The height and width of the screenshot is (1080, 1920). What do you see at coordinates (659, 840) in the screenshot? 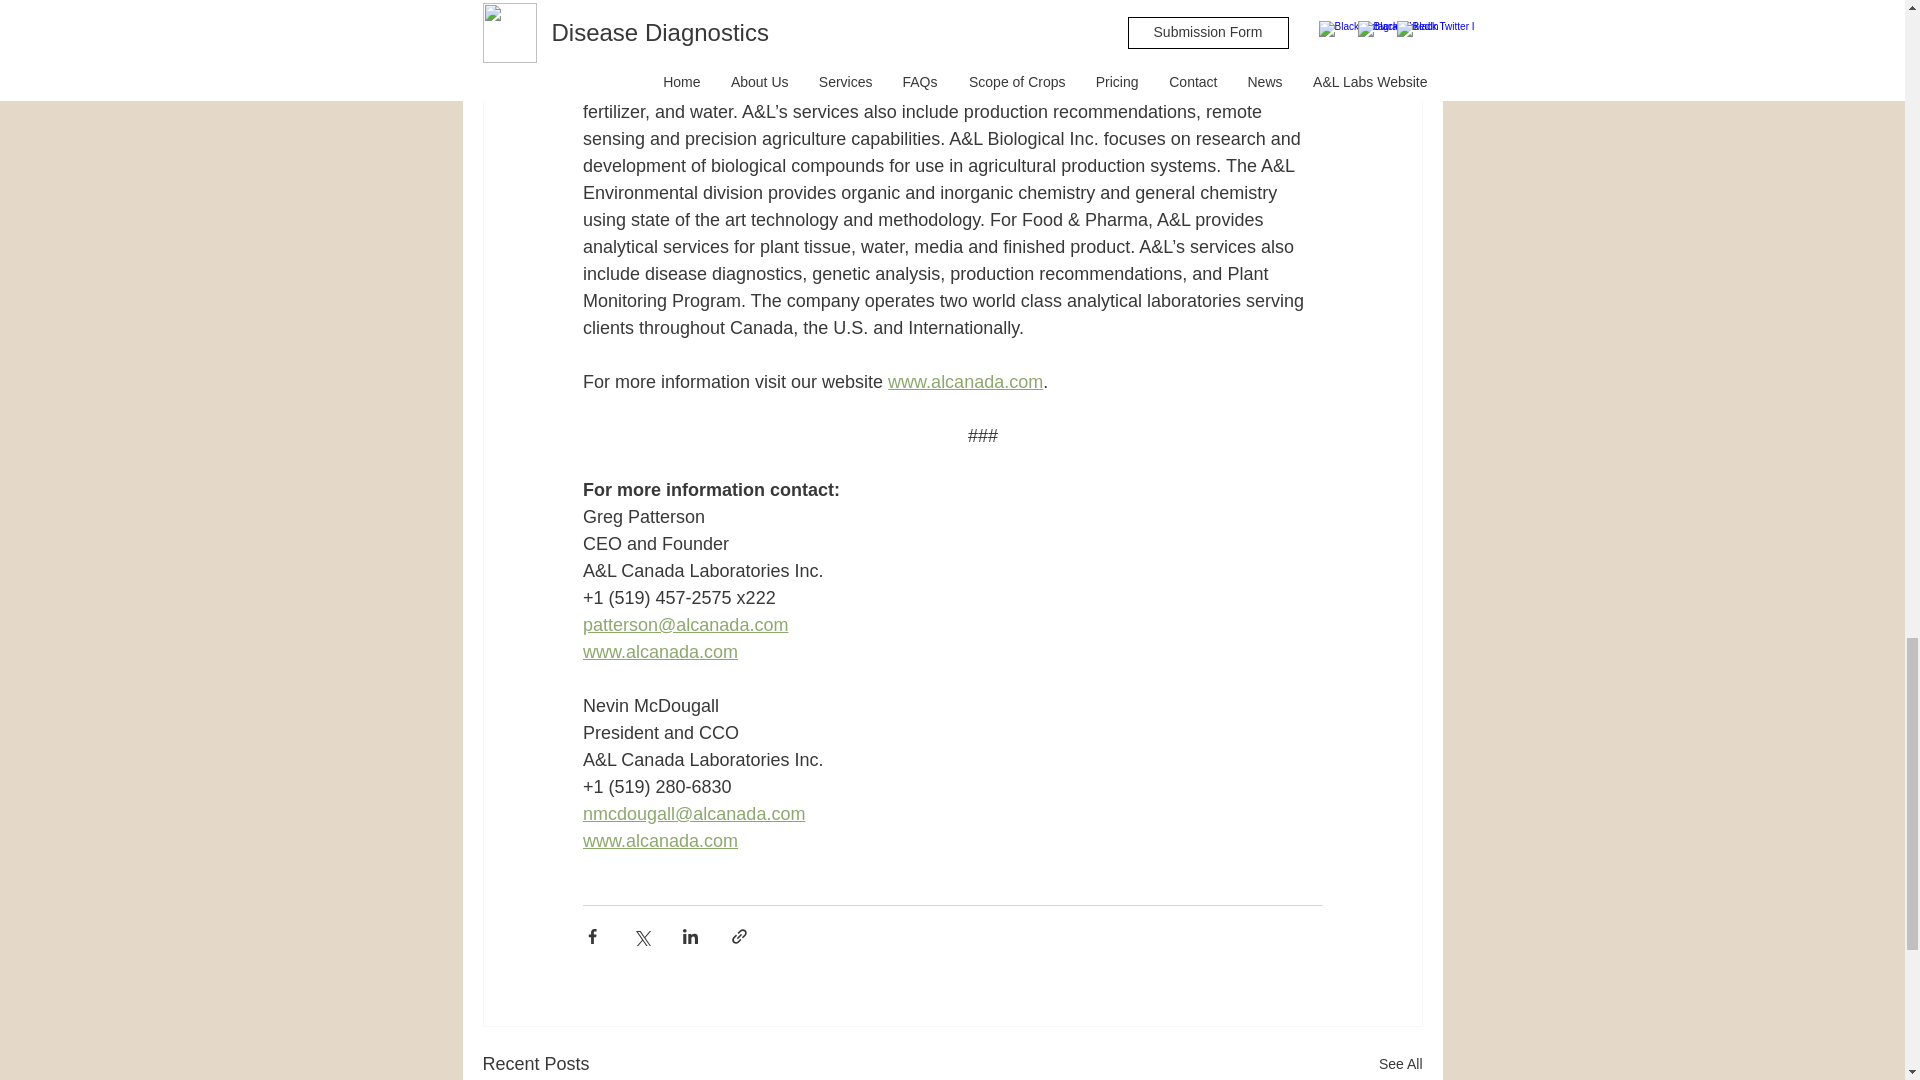
I see `www.alcanada.com` at bounding box center [659, 840].